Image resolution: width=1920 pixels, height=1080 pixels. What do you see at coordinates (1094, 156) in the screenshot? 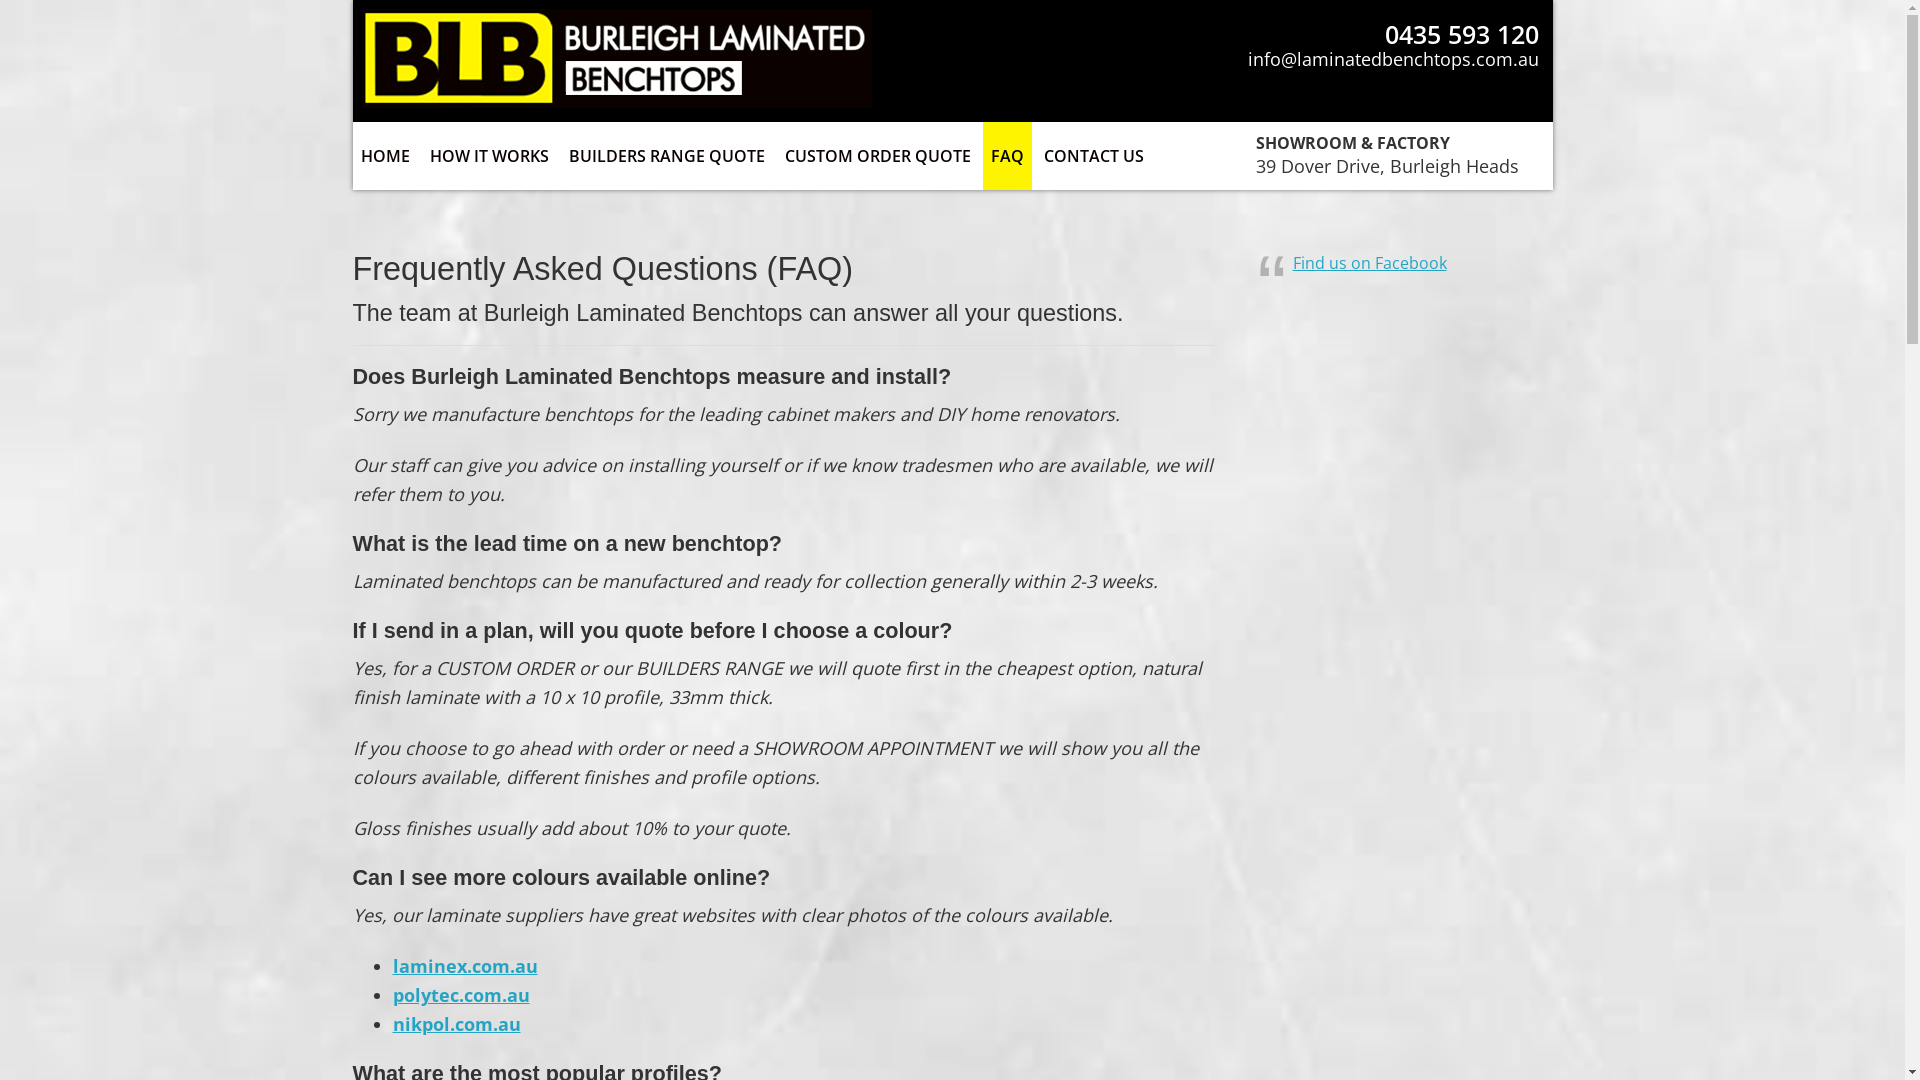
I see `CONTACT US` at bounding box center [1094, 156].